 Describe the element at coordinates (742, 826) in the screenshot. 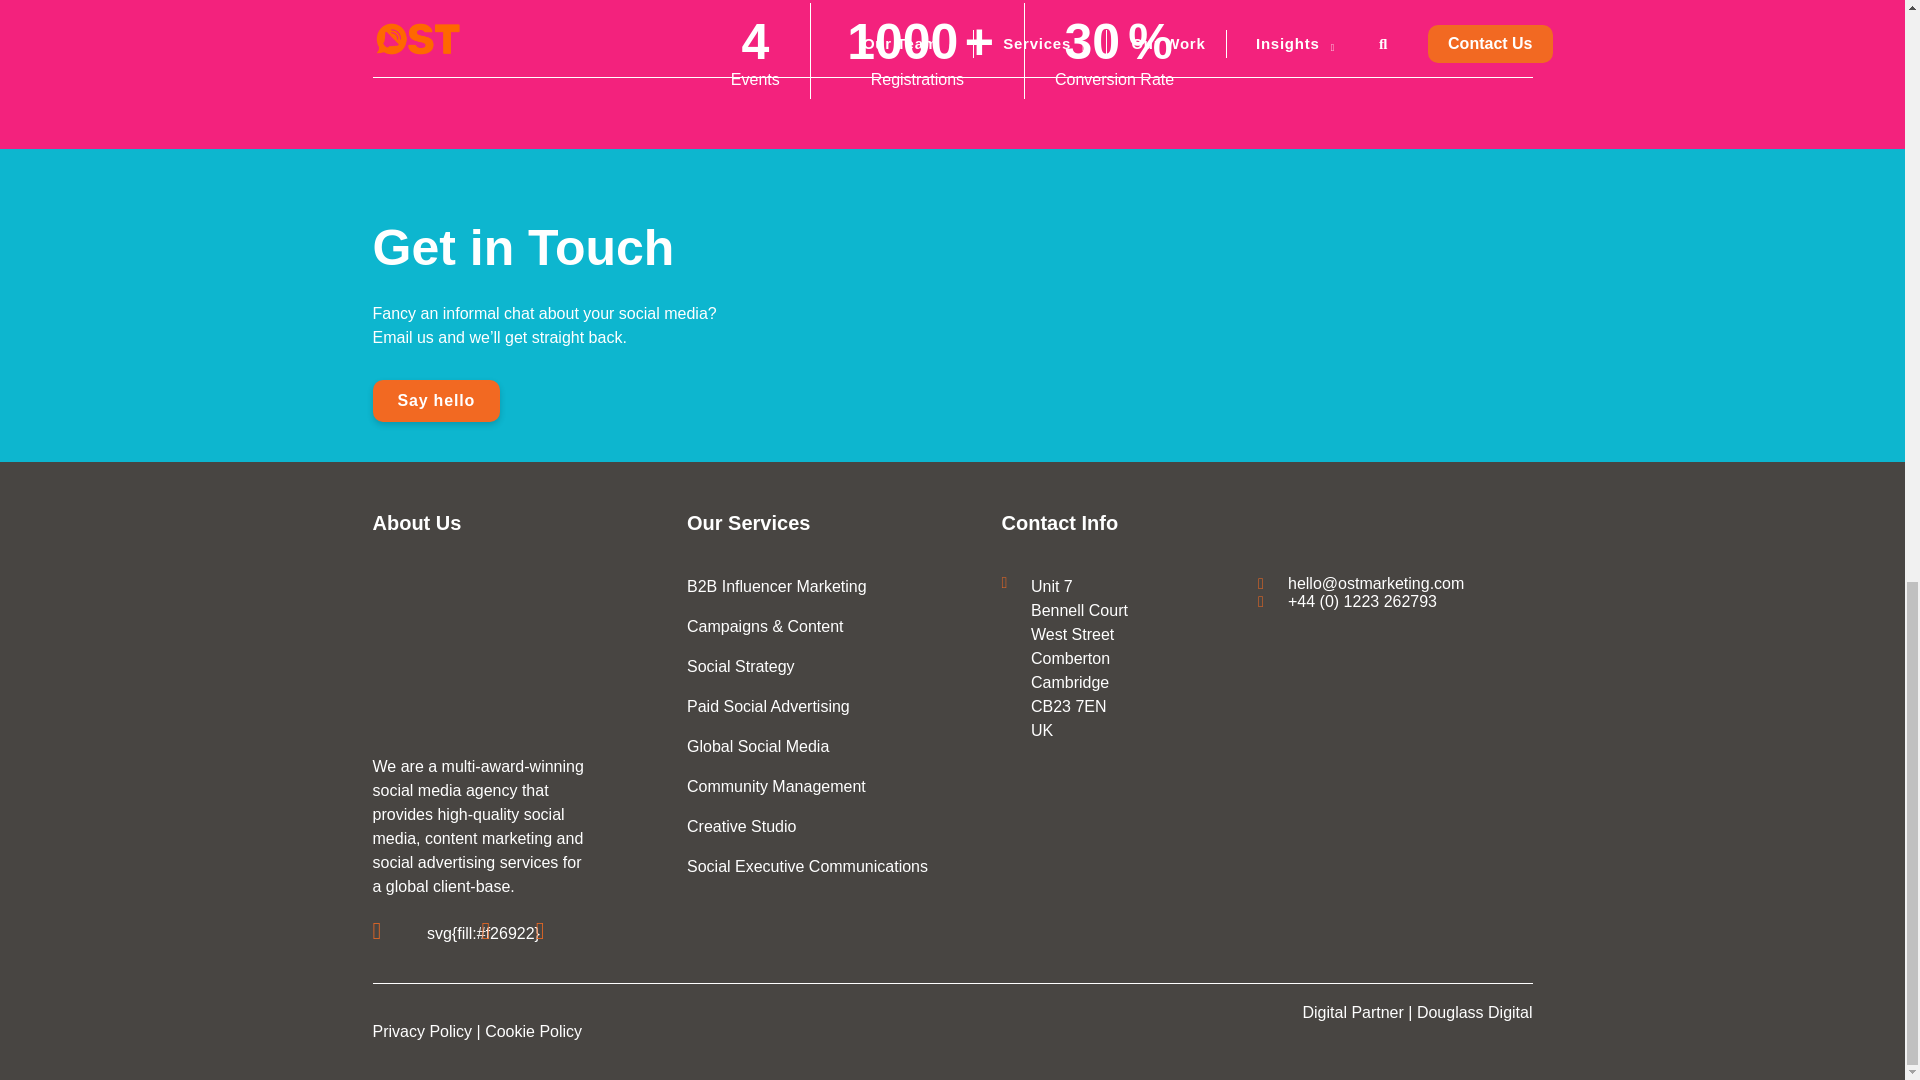

I see `Creative Studio` at that location.